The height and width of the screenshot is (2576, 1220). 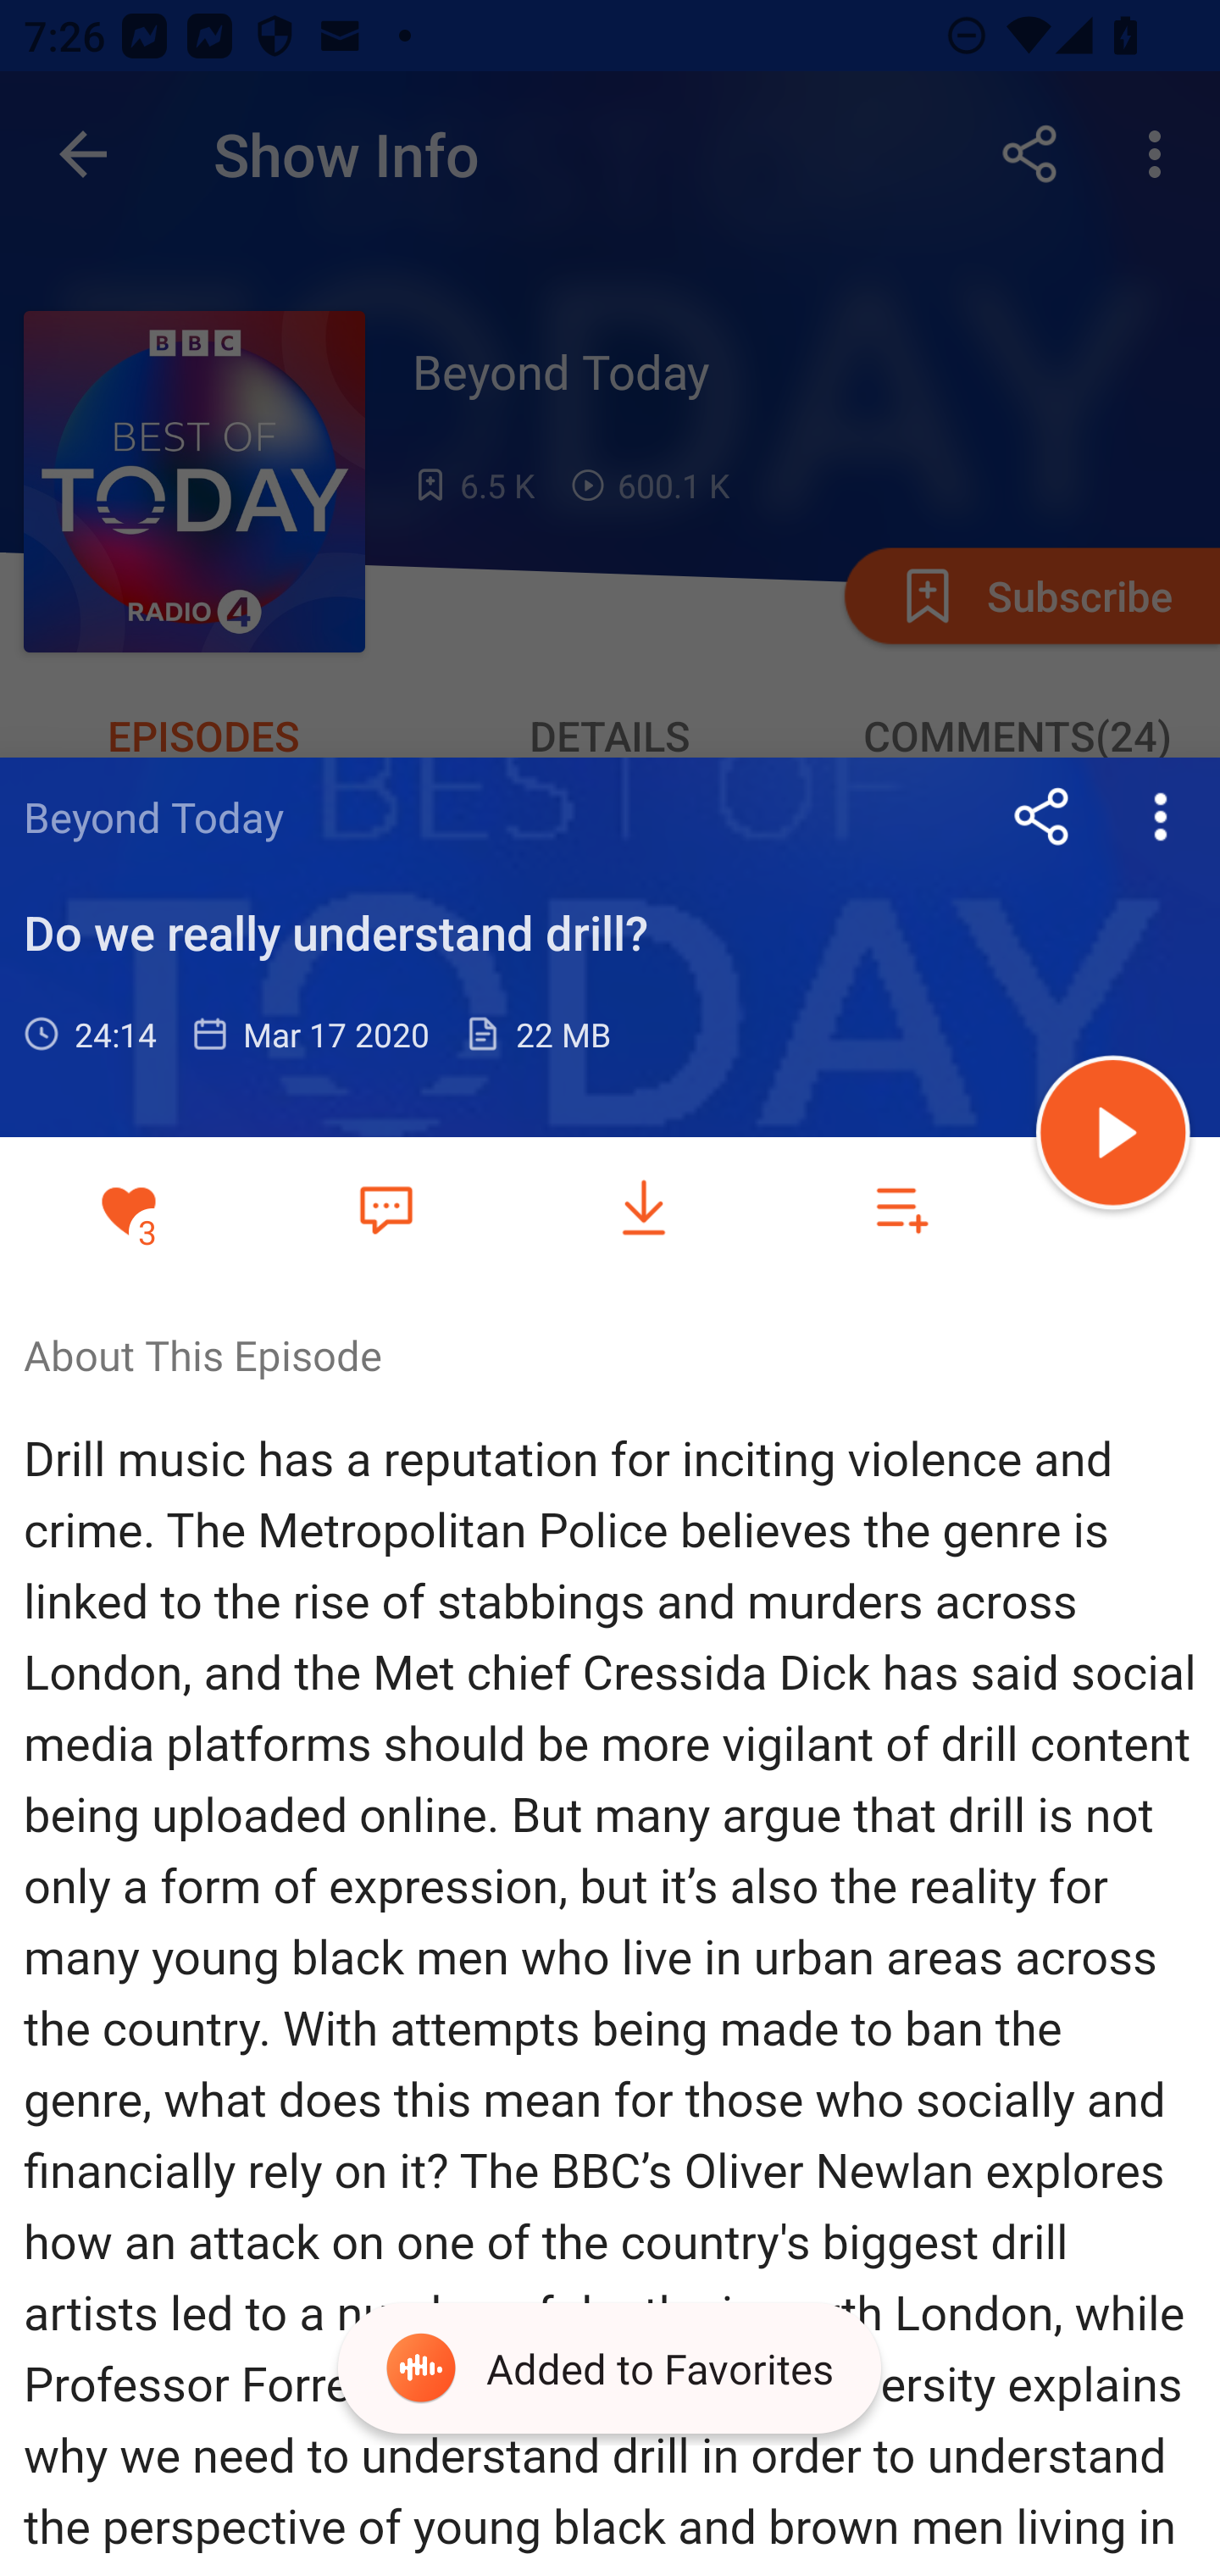 I want to click on more options, so click(x=1161, y=816).